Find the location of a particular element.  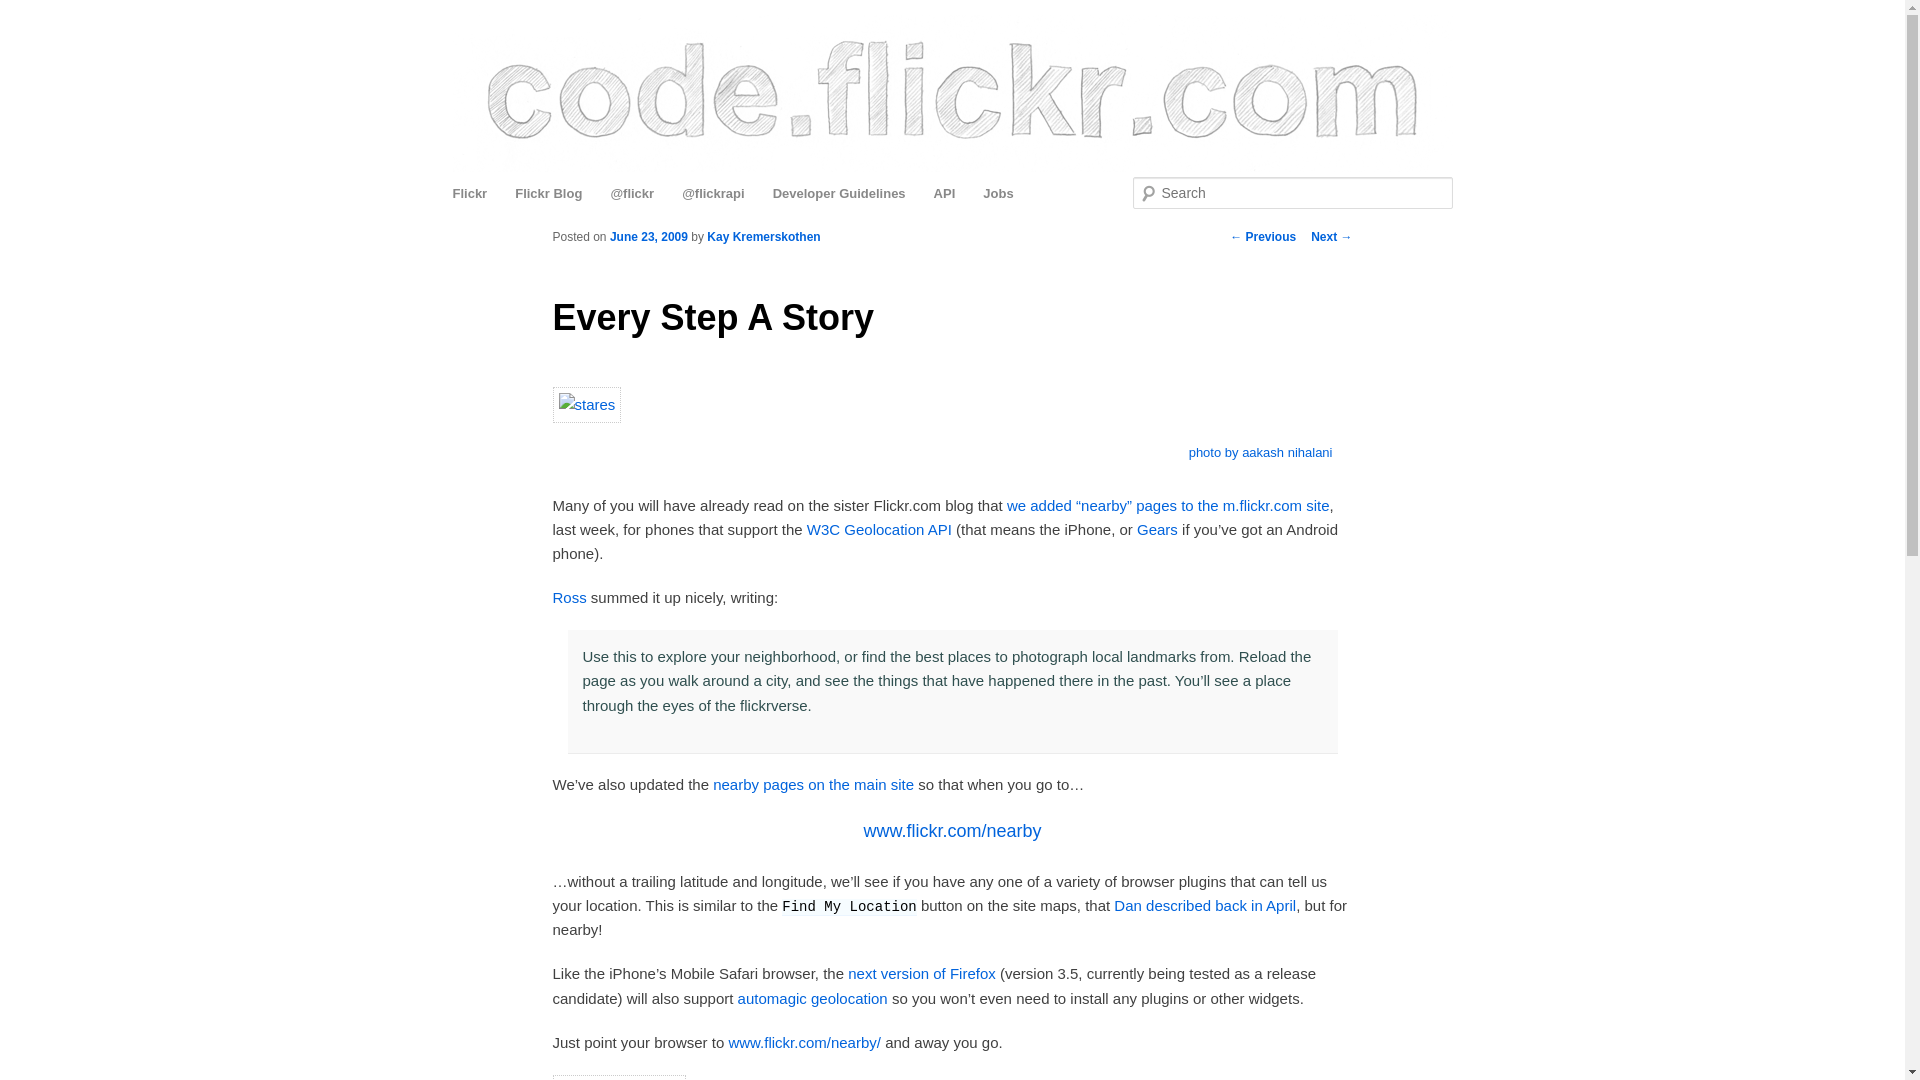

June 23, 2009 is located at coordinates (648, 237).